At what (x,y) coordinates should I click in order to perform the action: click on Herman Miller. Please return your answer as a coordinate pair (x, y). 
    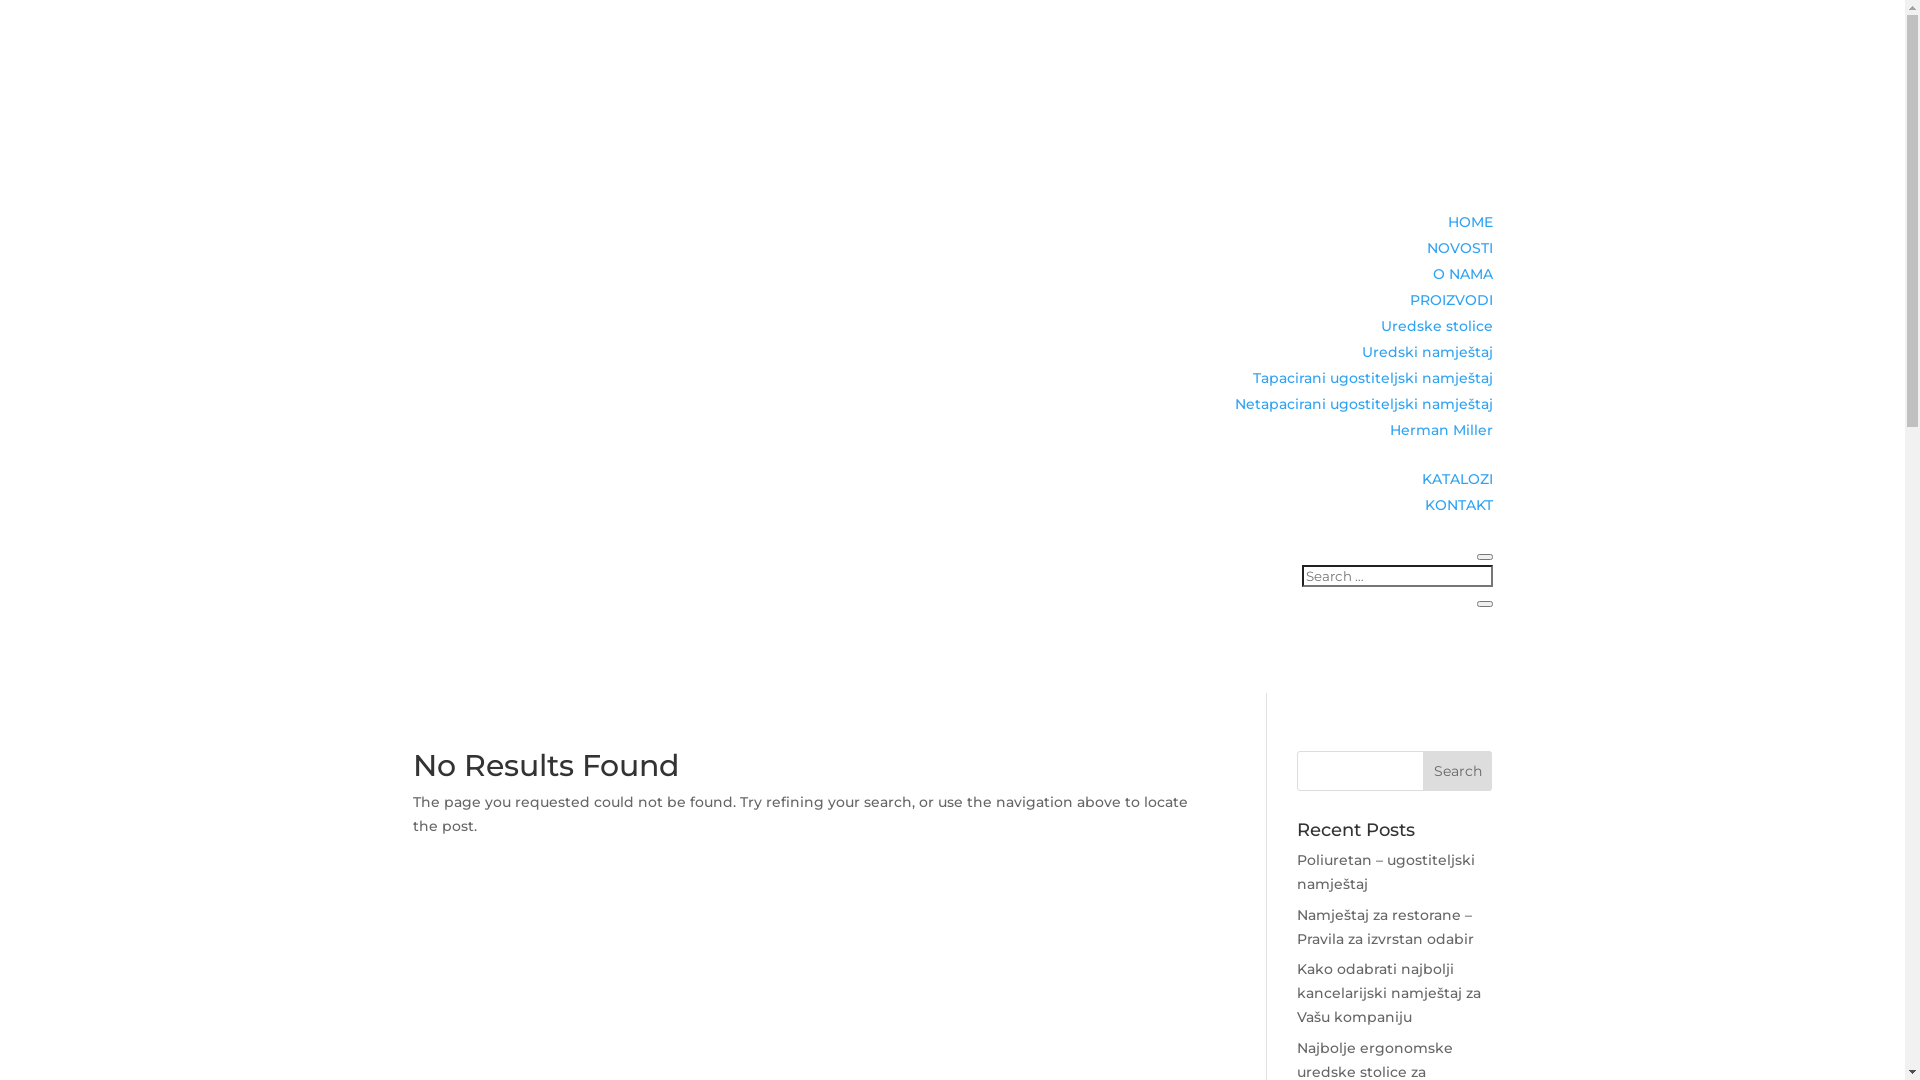
    Looking at the image, I should click on (1442, 430).